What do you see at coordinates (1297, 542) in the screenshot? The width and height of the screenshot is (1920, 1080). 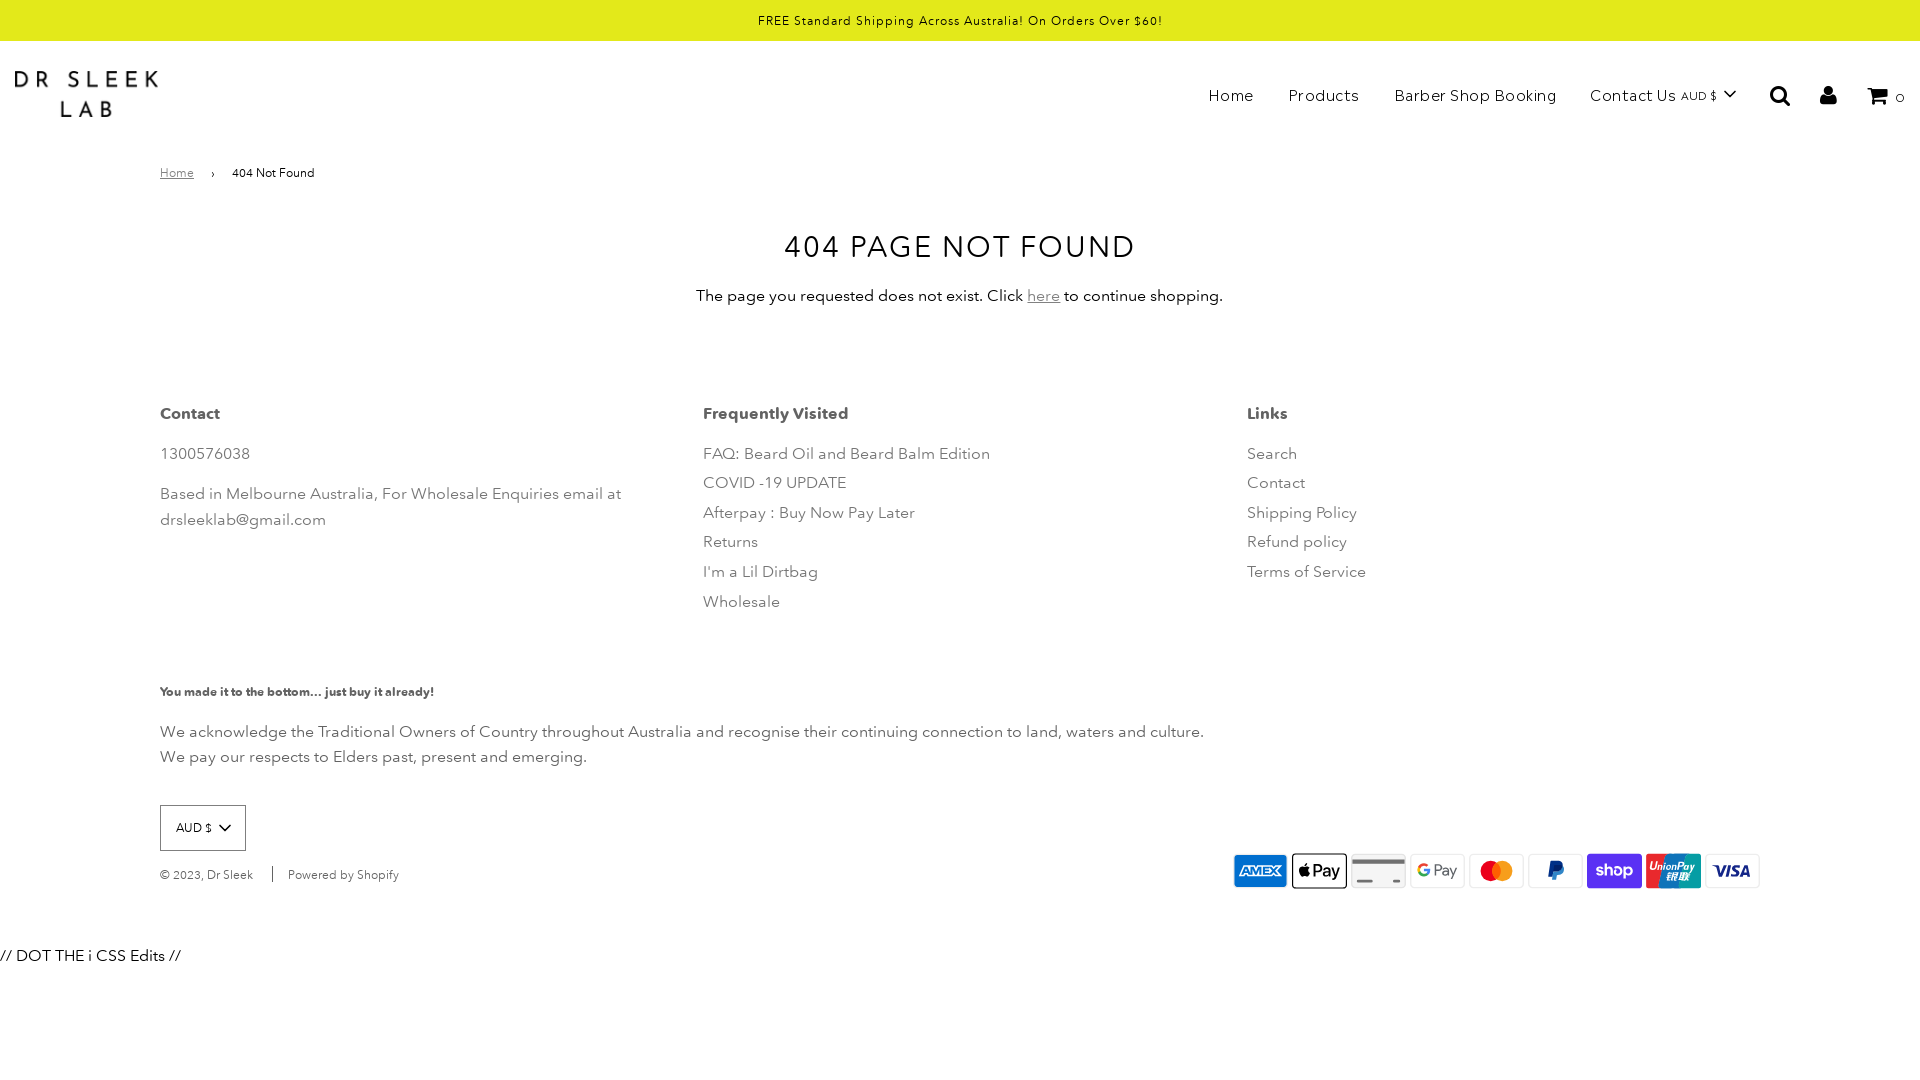 I see `Refund policy` at bounding box center [1297, 542].